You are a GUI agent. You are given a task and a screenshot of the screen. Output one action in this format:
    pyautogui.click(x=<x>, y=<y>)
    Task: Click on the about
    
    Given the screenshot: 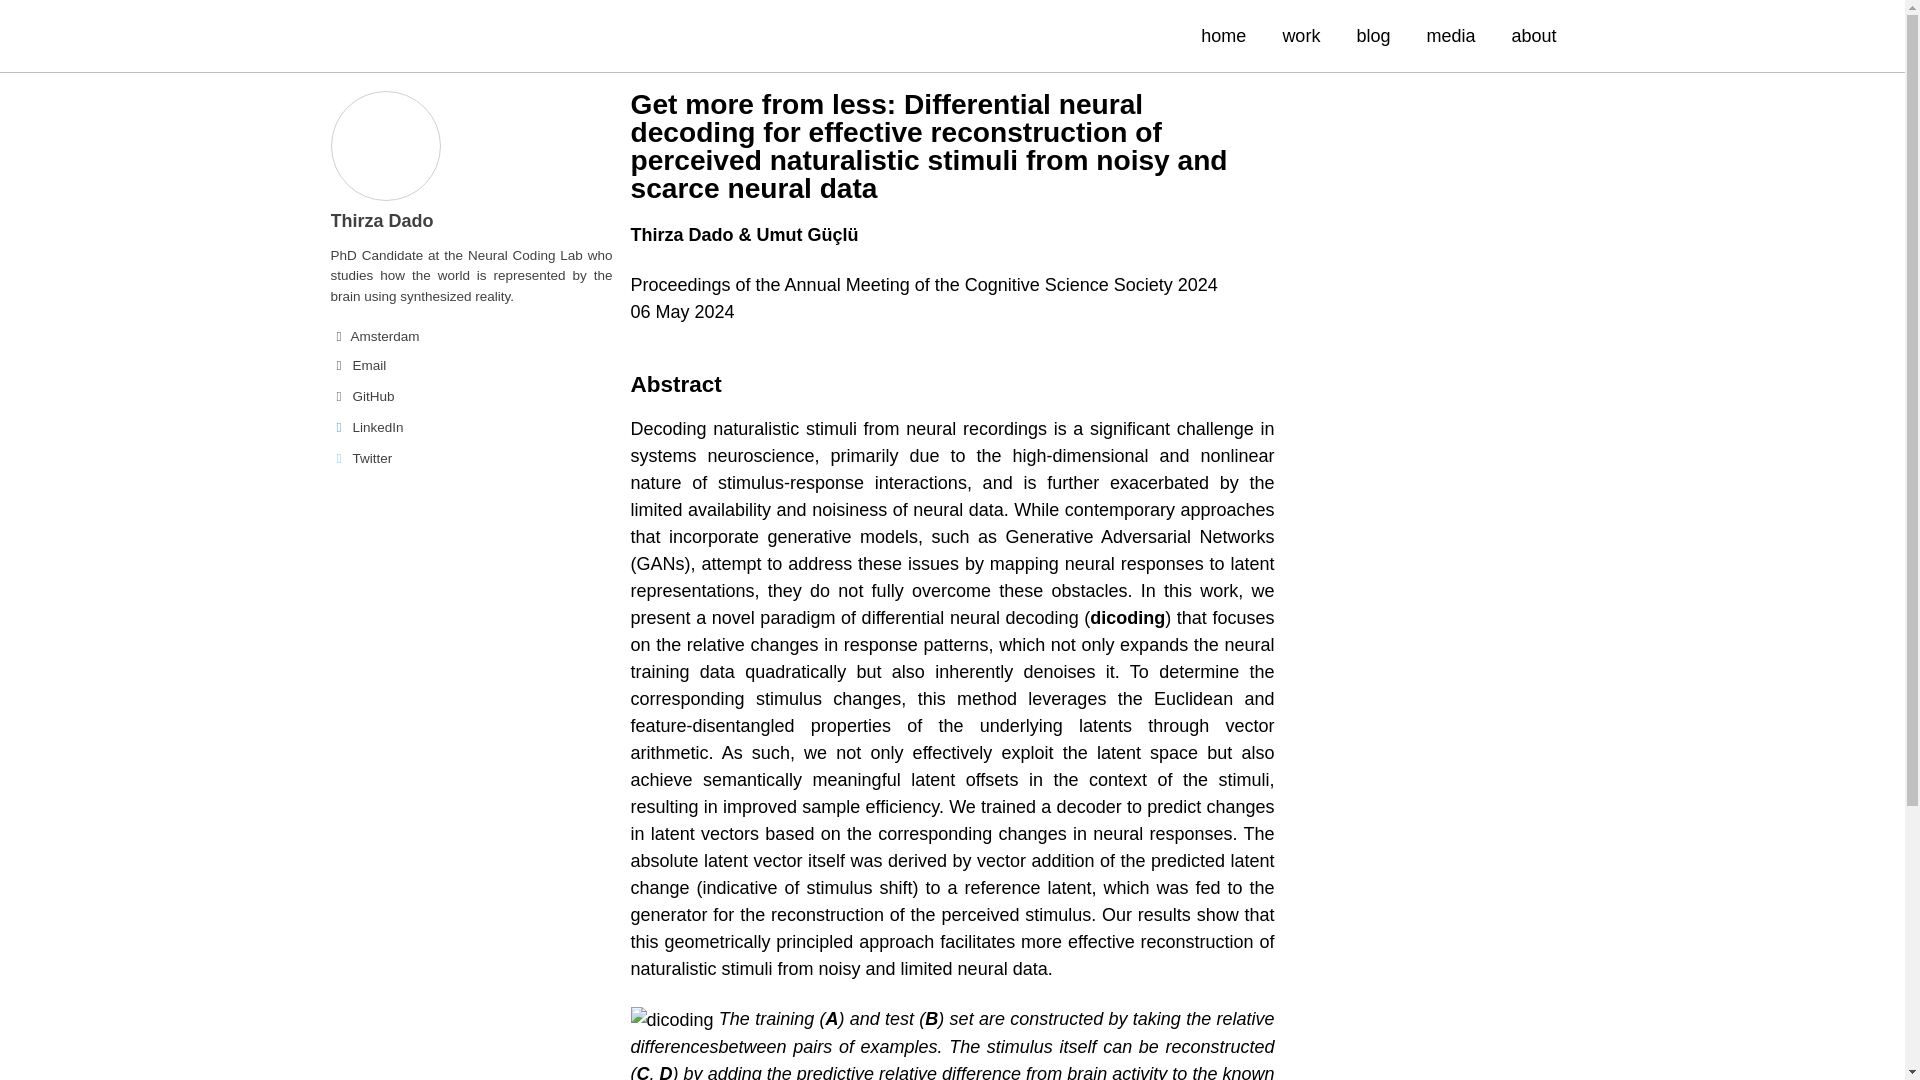 What is the action you would take?
    pyautogui.click(x=1533, y=34)
    